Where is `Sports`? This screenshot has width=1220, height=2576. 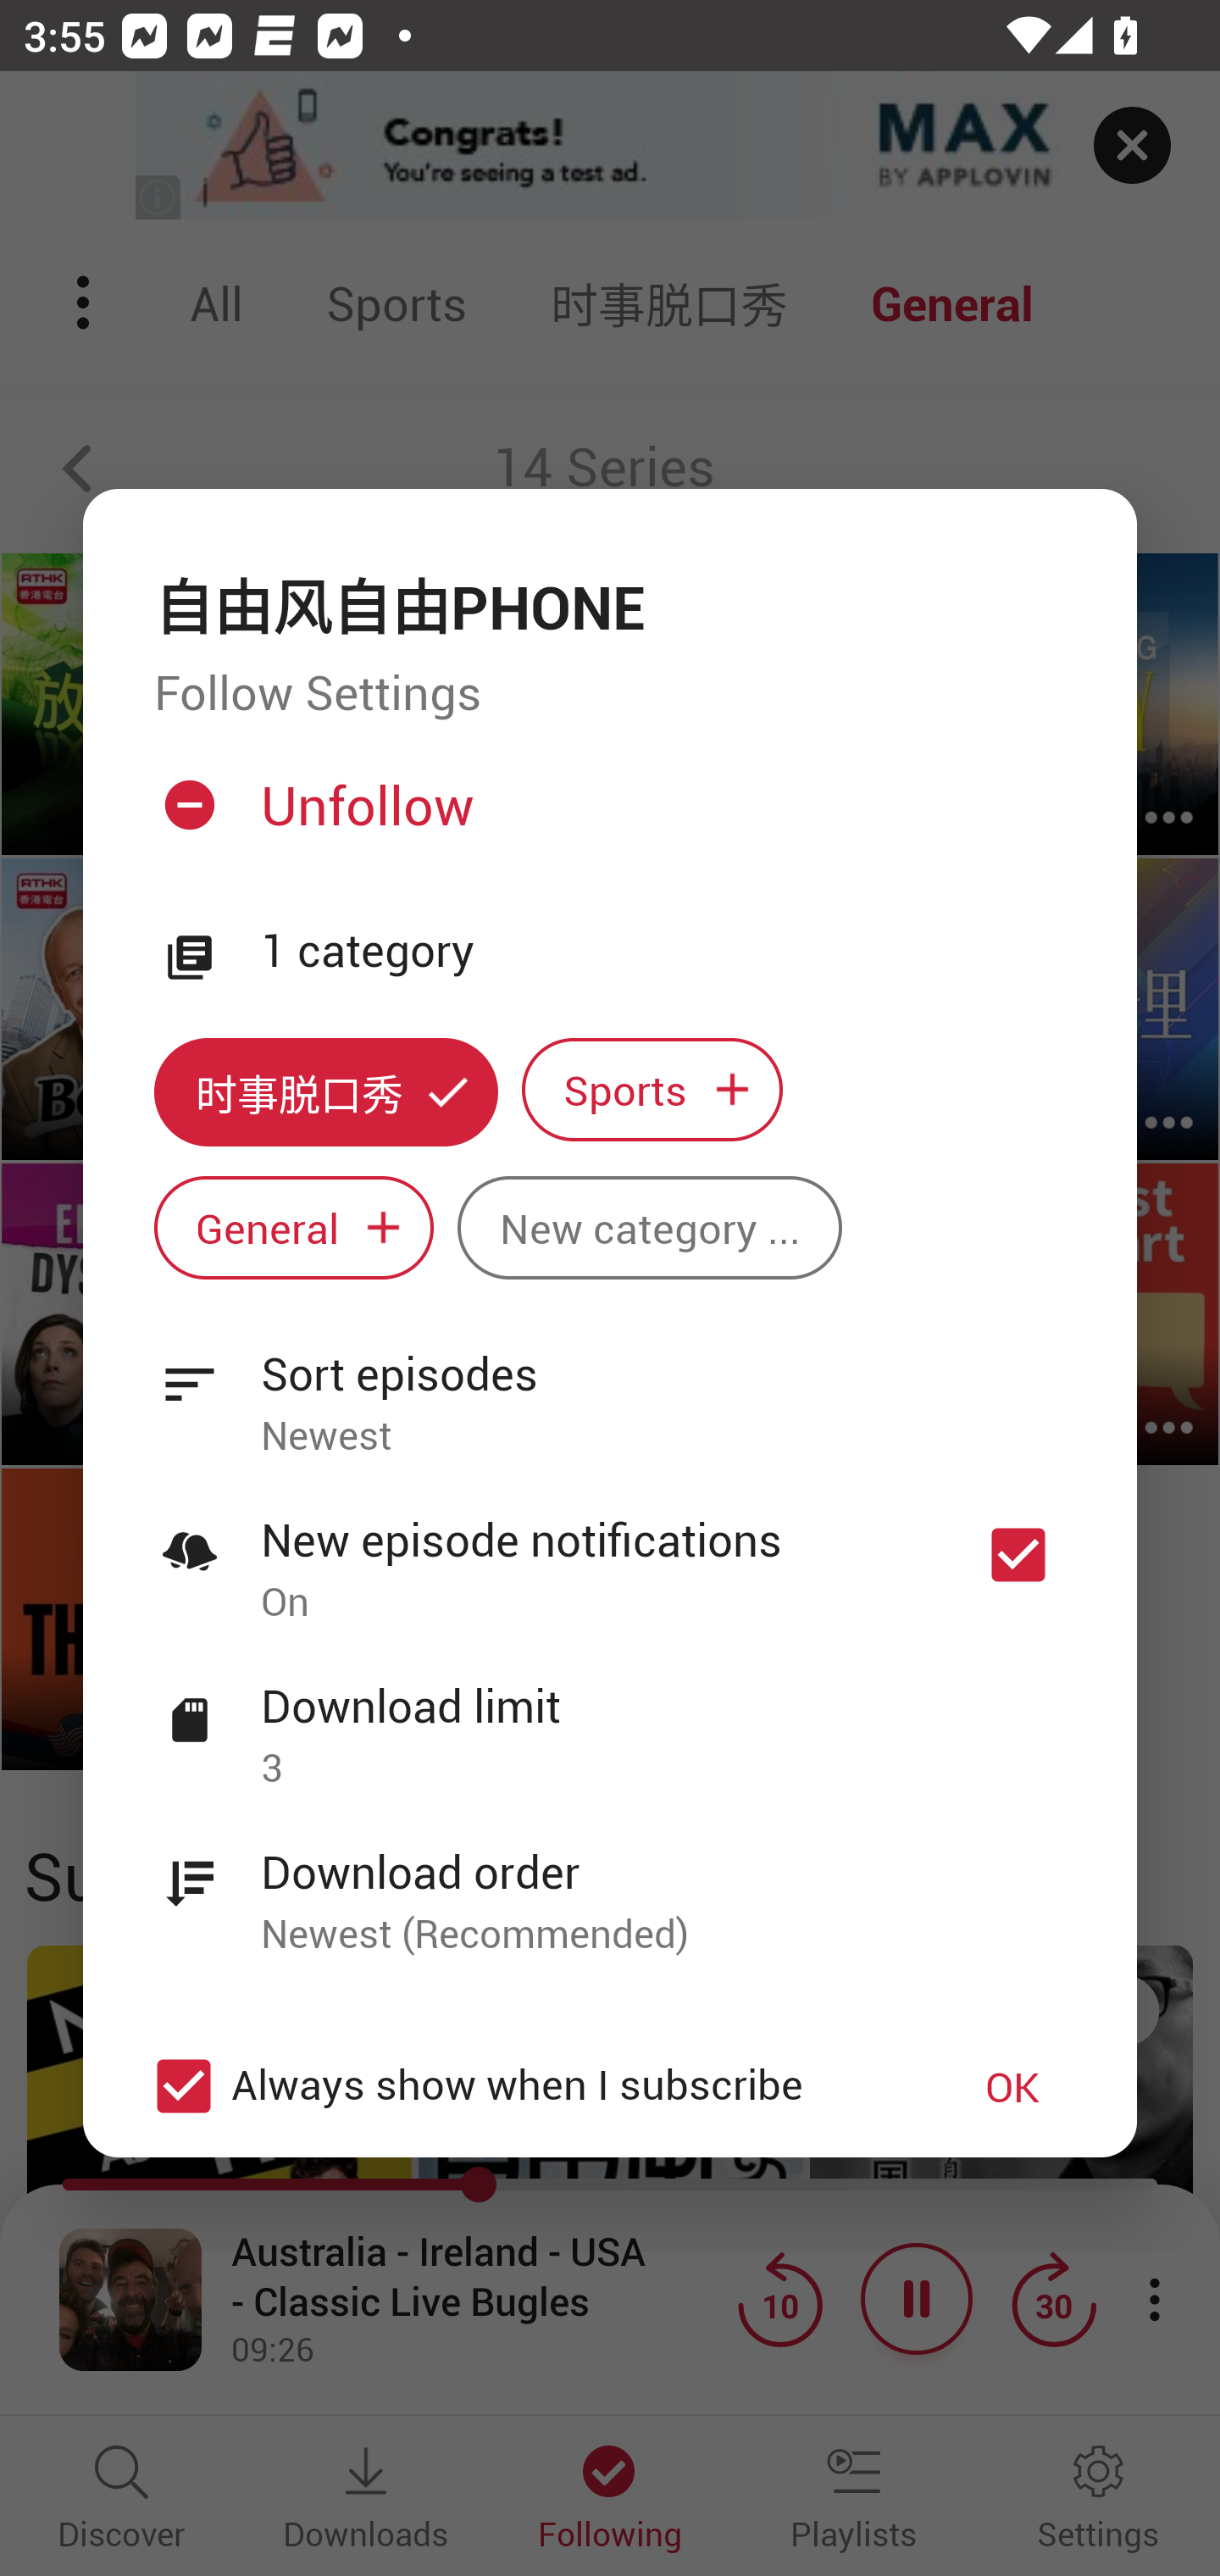
Sports is located at coordinates (652, 1090).